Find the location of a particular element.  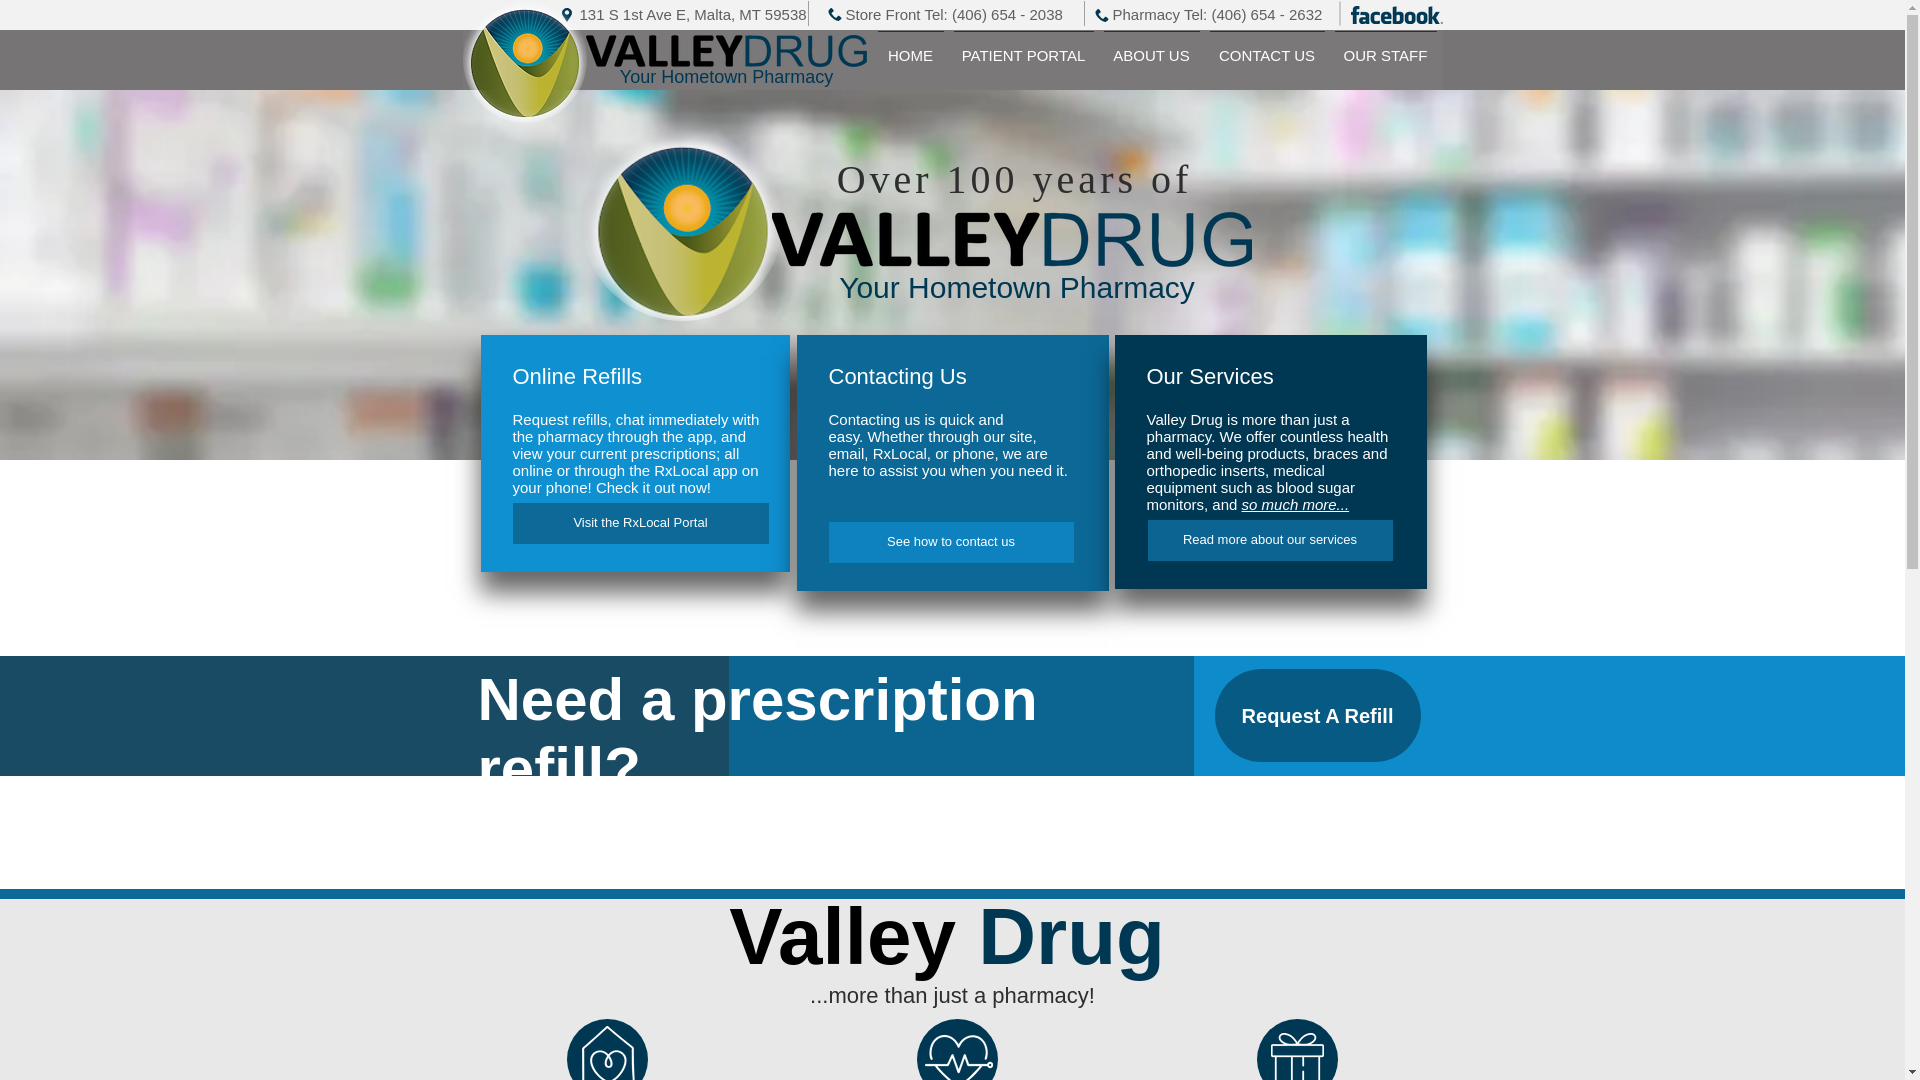

See how to contact us is located at coordinates (950, 542).